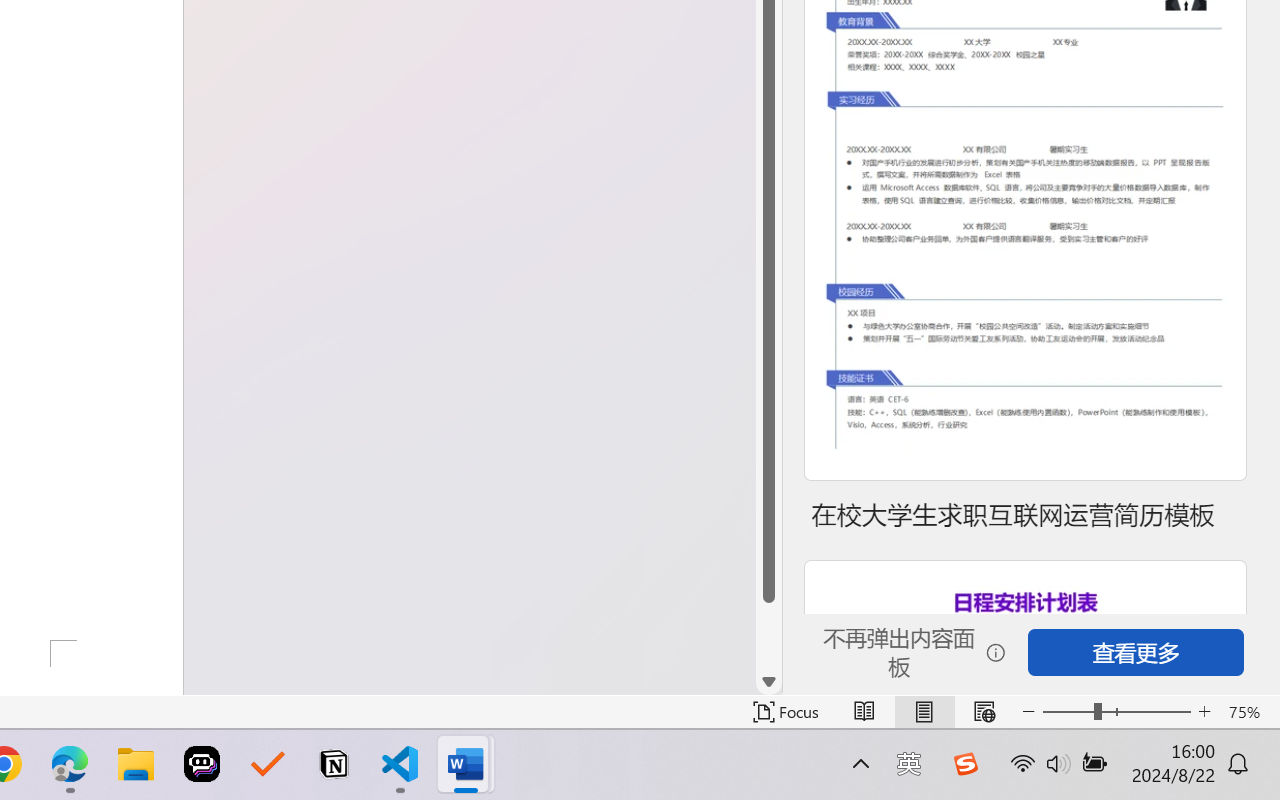 The image size is (1280, 800). Describe the element at coordinates (924, 712) in the screenshot. I see `Print Layout` at that location.